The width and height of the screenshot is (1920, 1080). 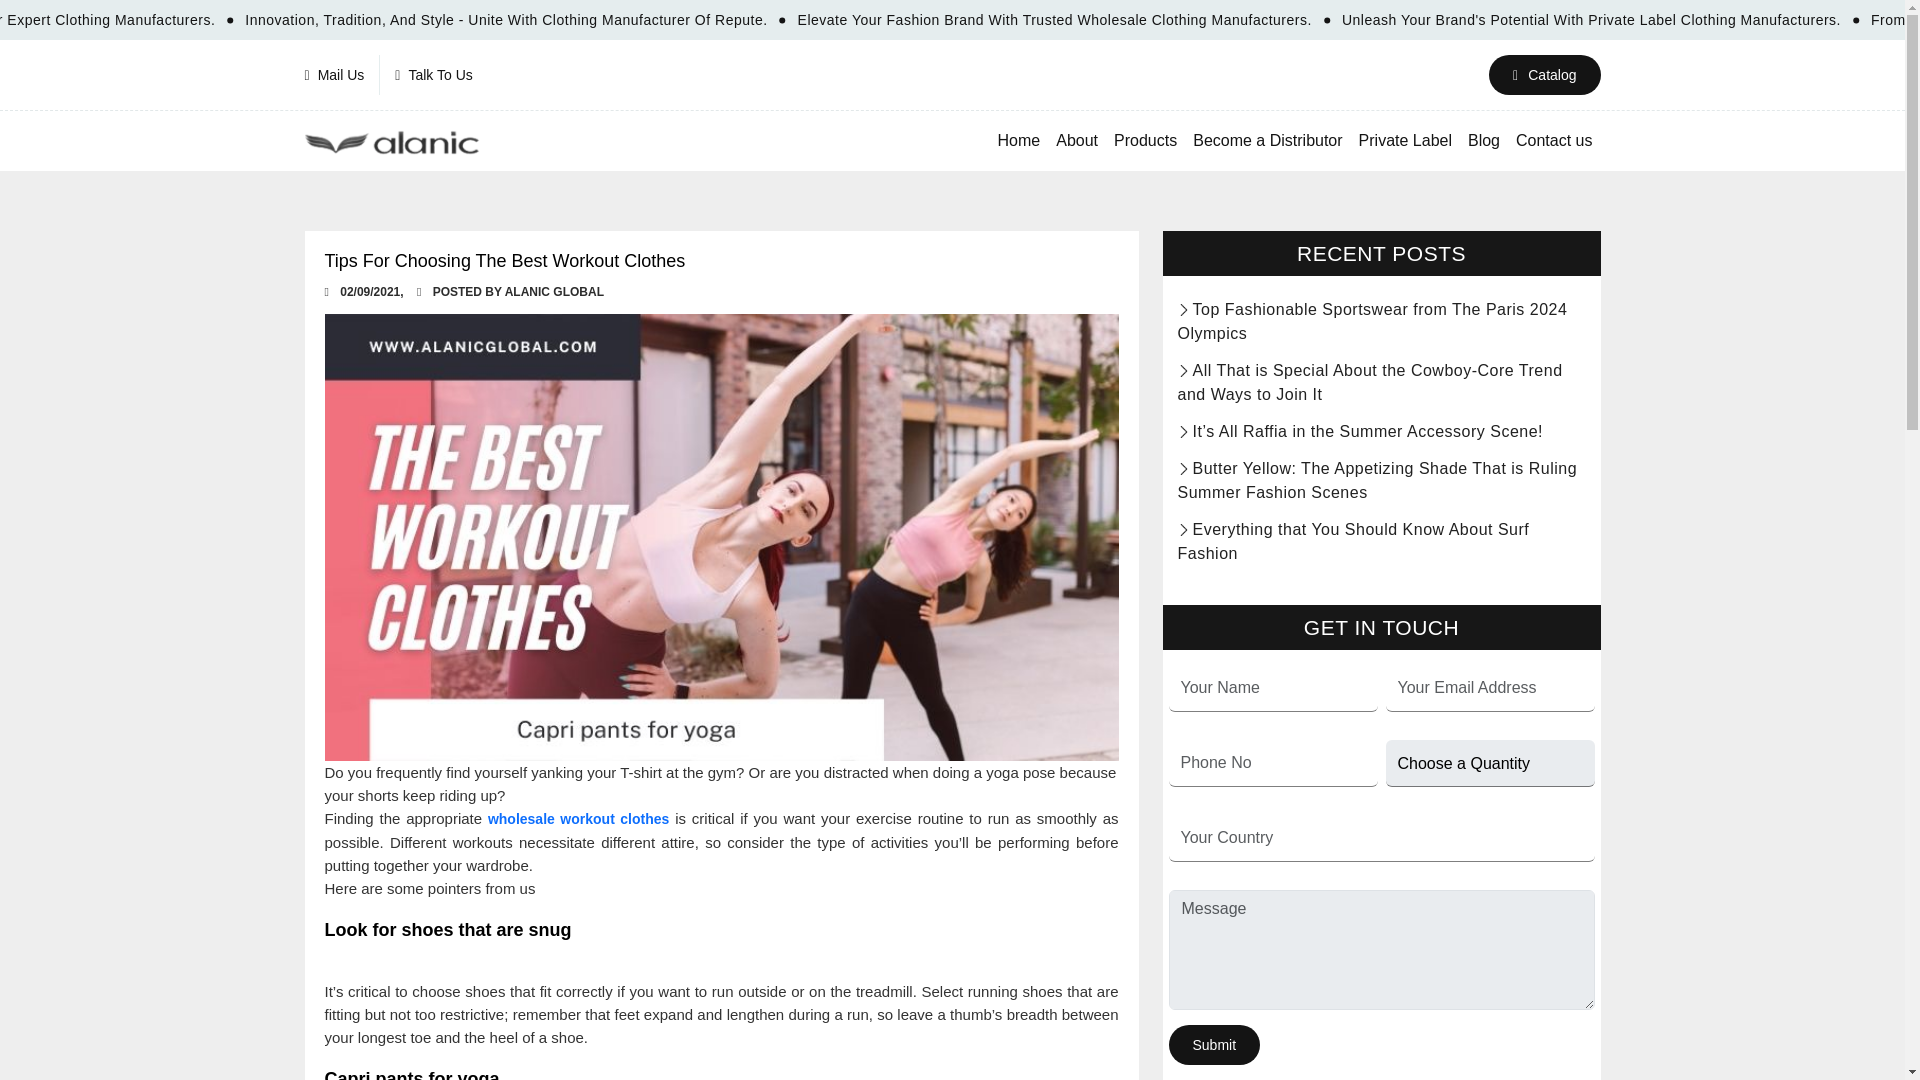 I want to click on Catalog, so click(x=1544, y=75).